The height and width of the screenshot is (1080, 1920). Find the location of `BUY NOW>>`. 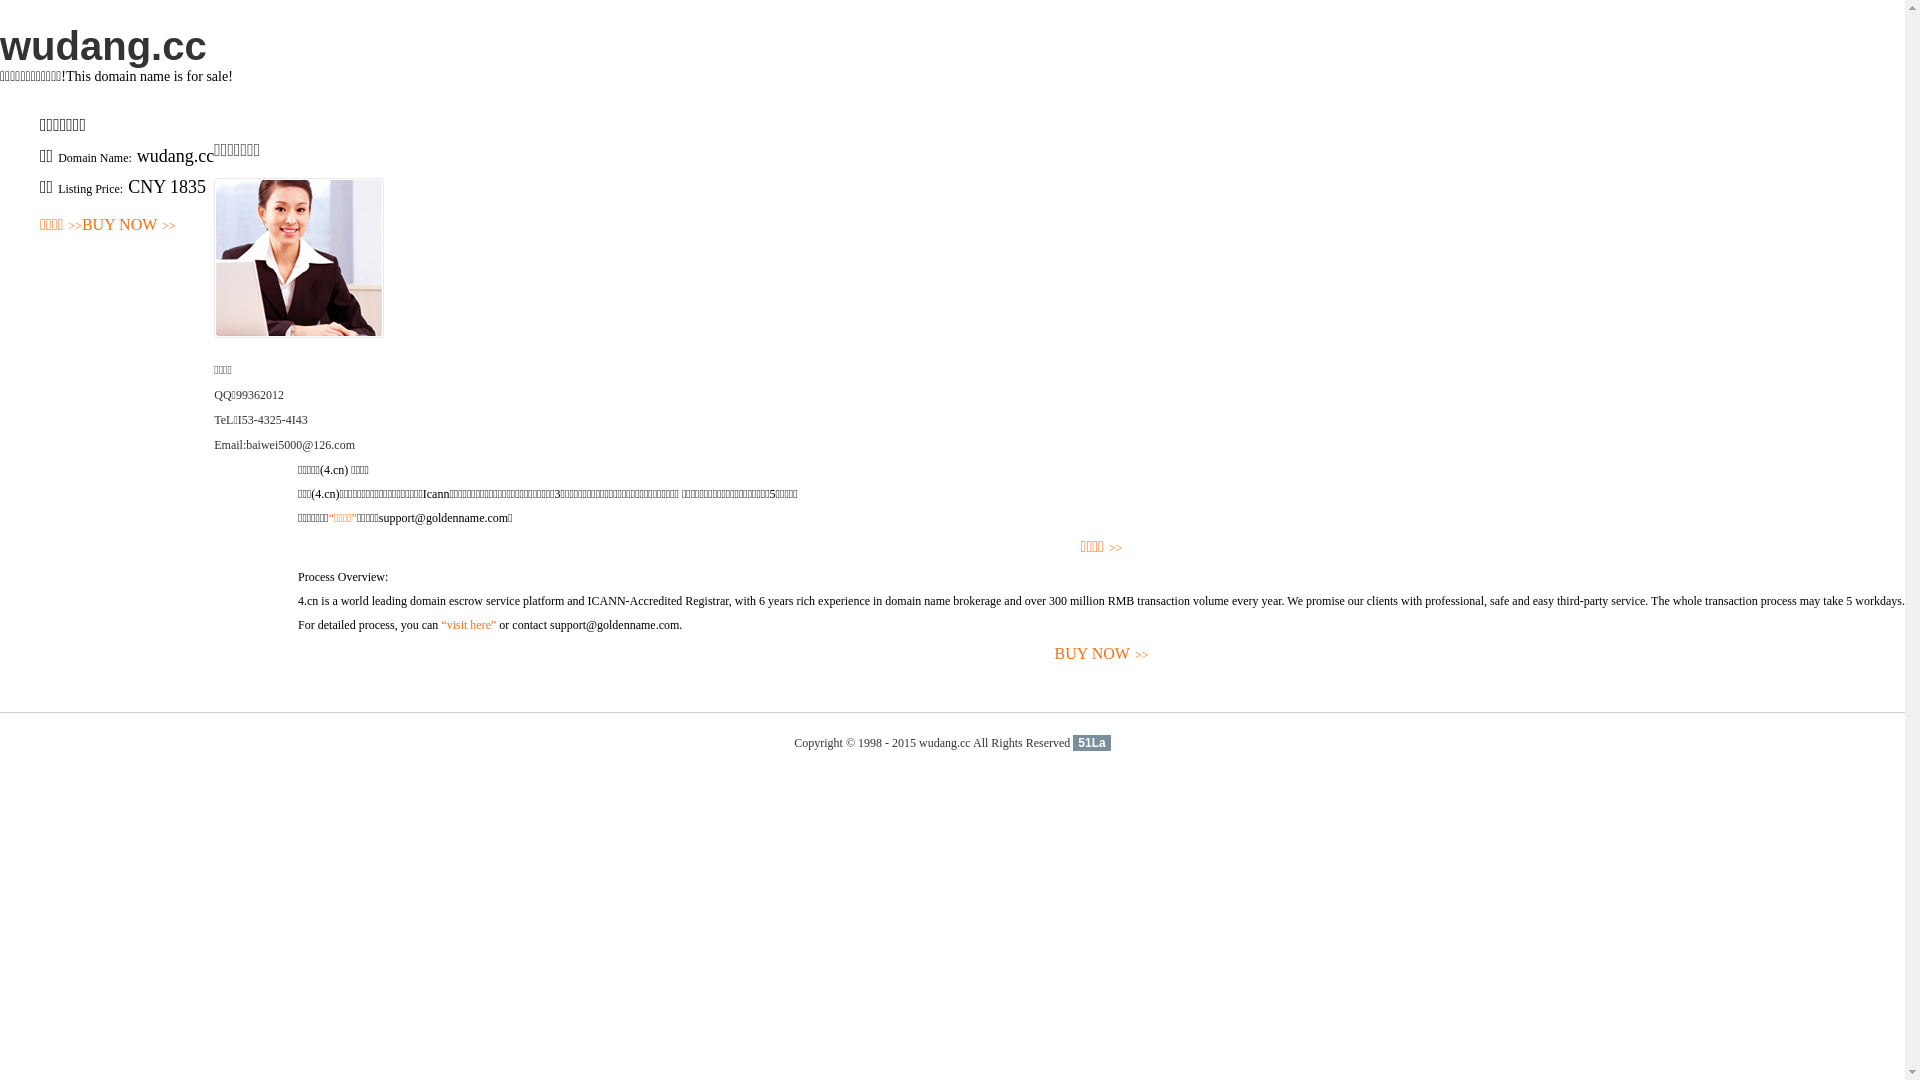

BUY NOW>> is located at coordinates (1102, 654).